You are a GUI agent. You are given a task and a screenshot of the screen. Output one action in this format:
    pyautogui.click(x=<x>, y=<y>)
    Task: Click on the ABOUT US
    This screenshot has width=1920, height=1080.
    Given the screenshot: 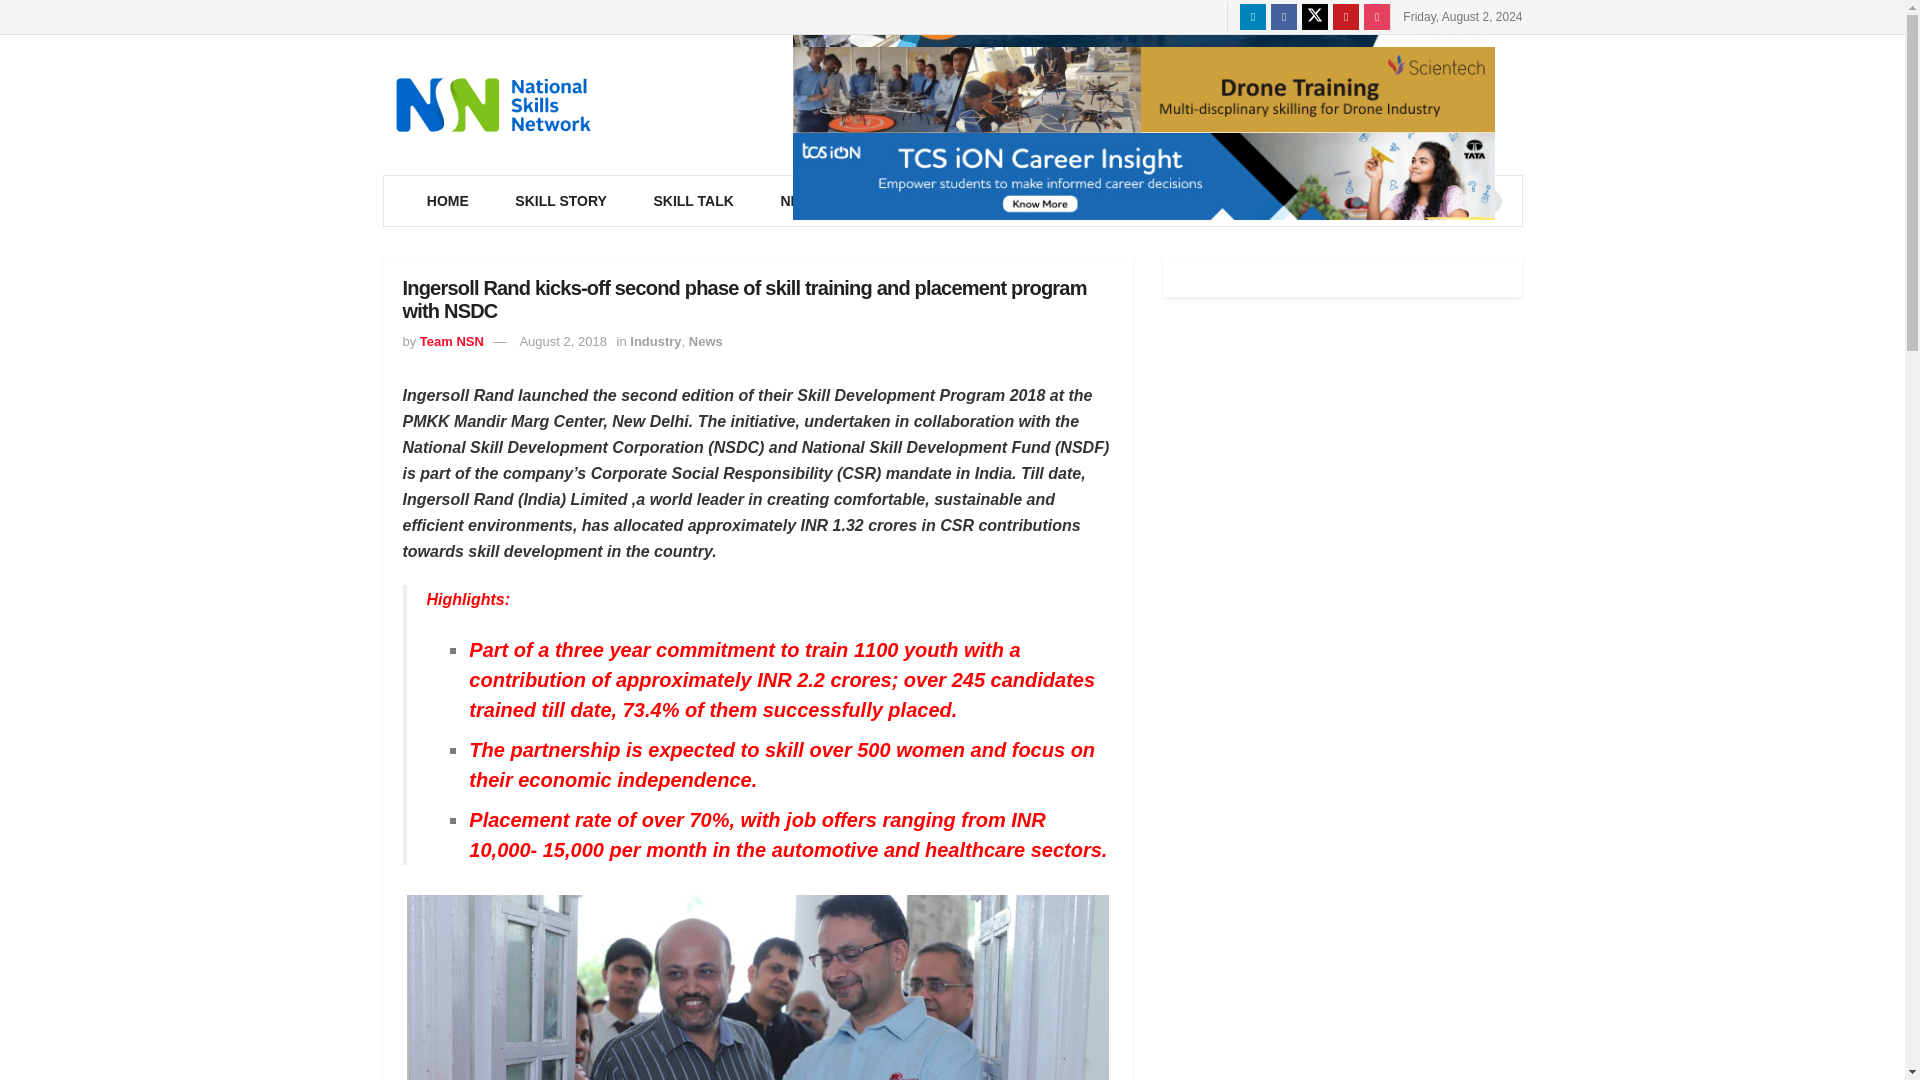 What is the action you would take?
    pyautogui.click(x=1198, y=200)
    